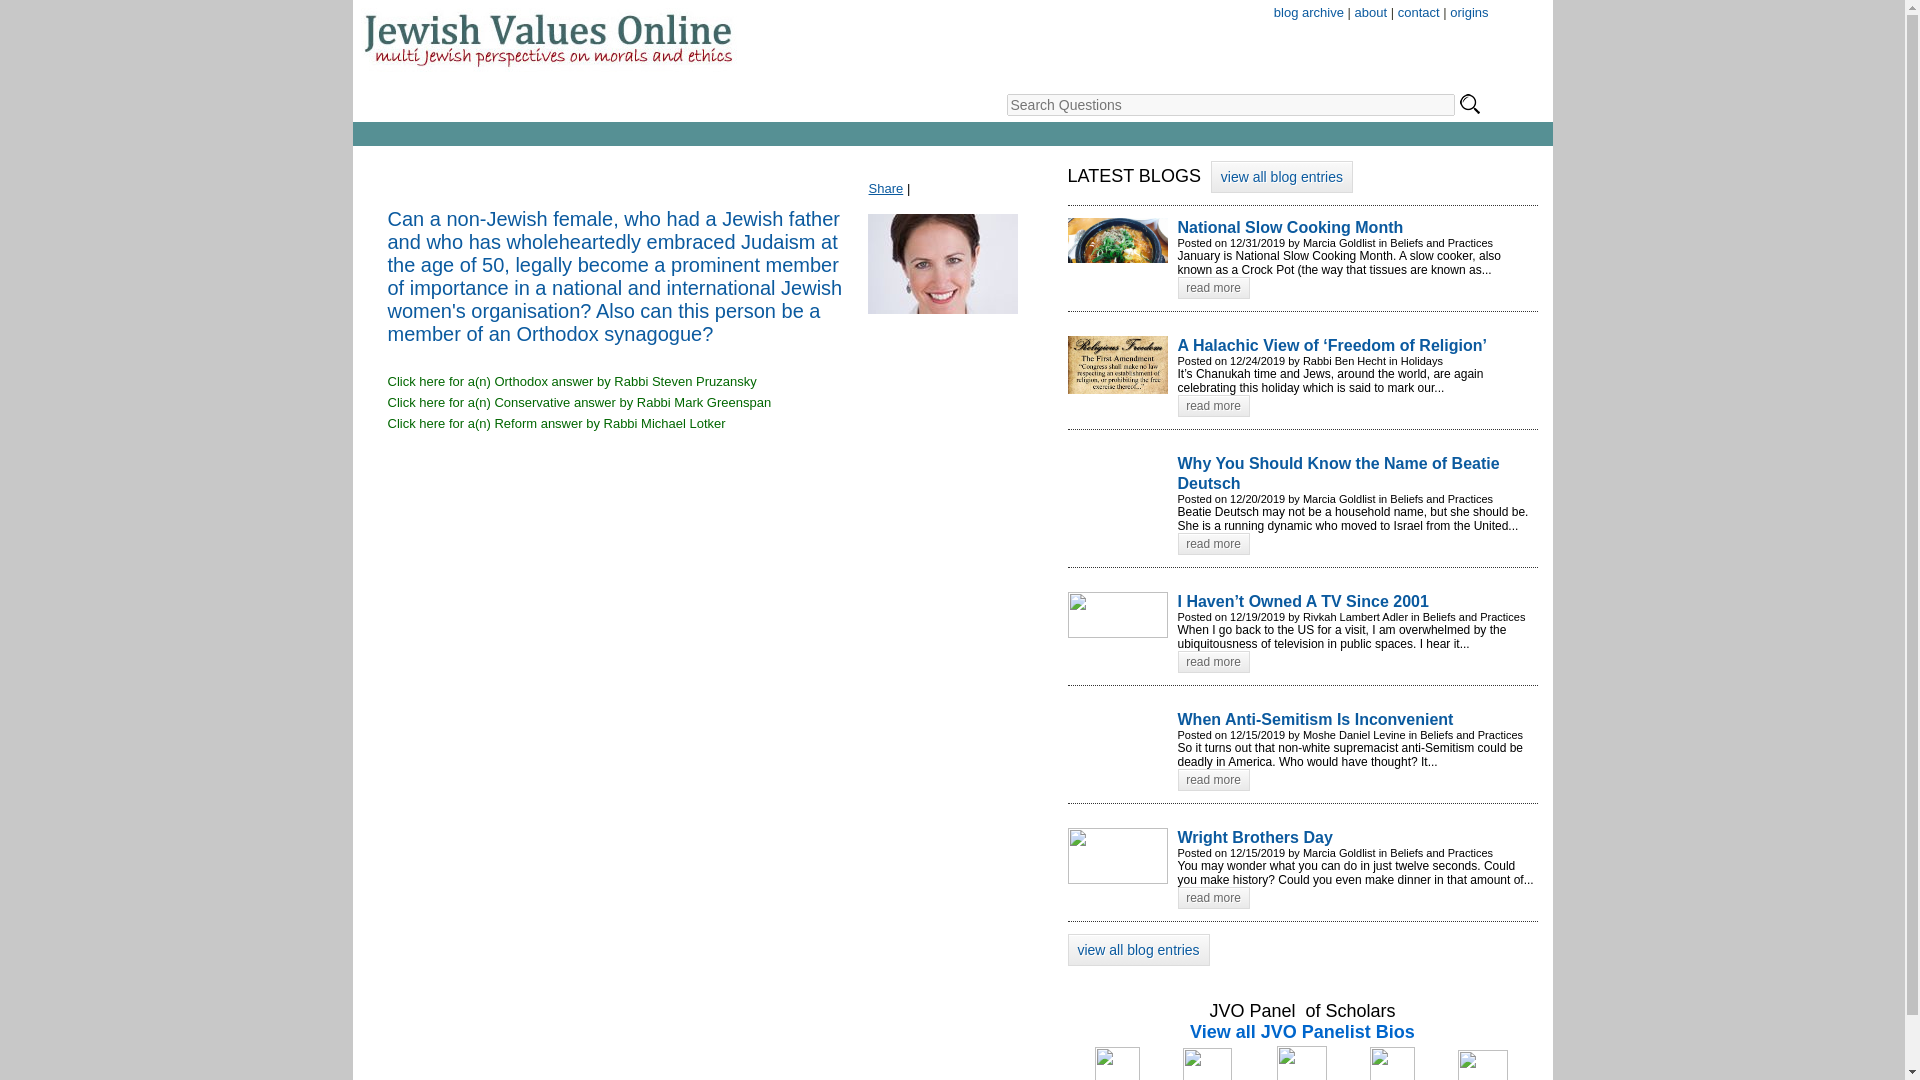 The height and width of the screenshot is (1080, 1920). I want to click on origins, so click(1468, 12).